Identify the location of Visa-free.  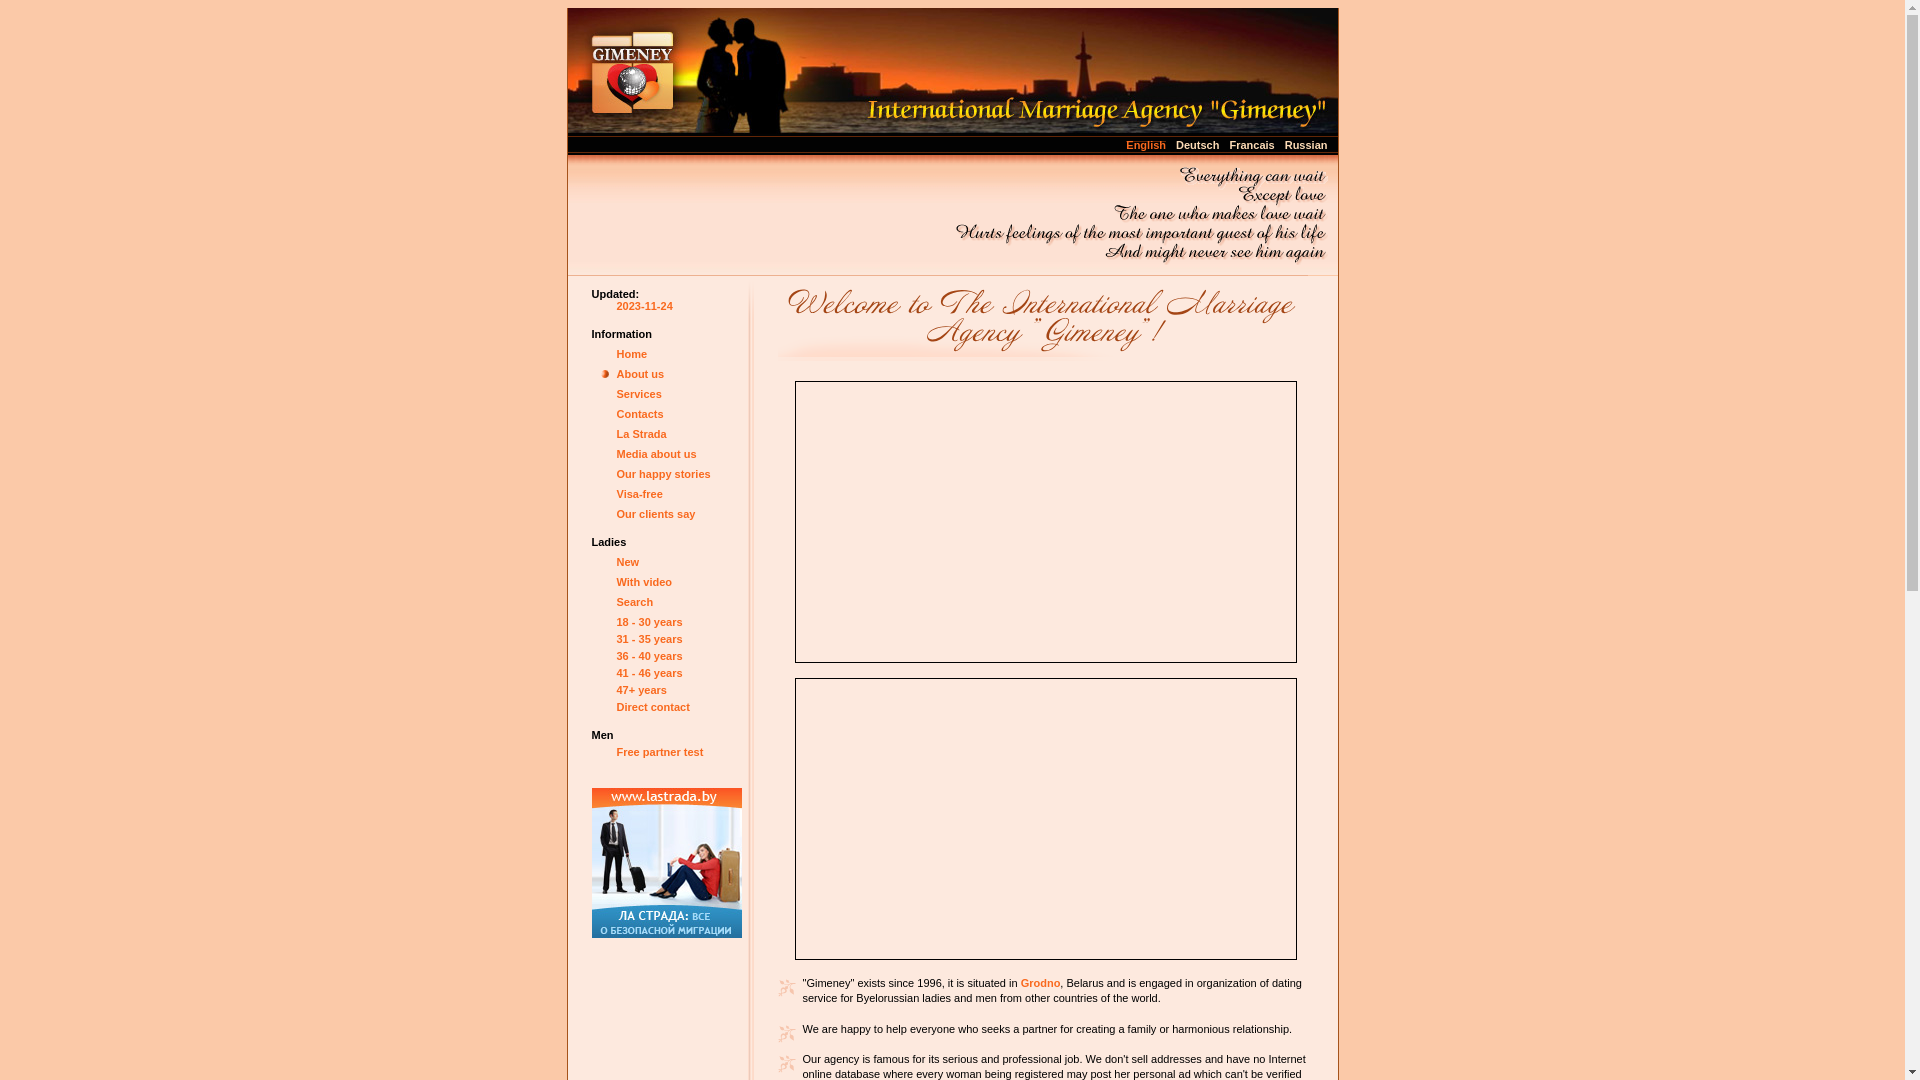
(639, 494).